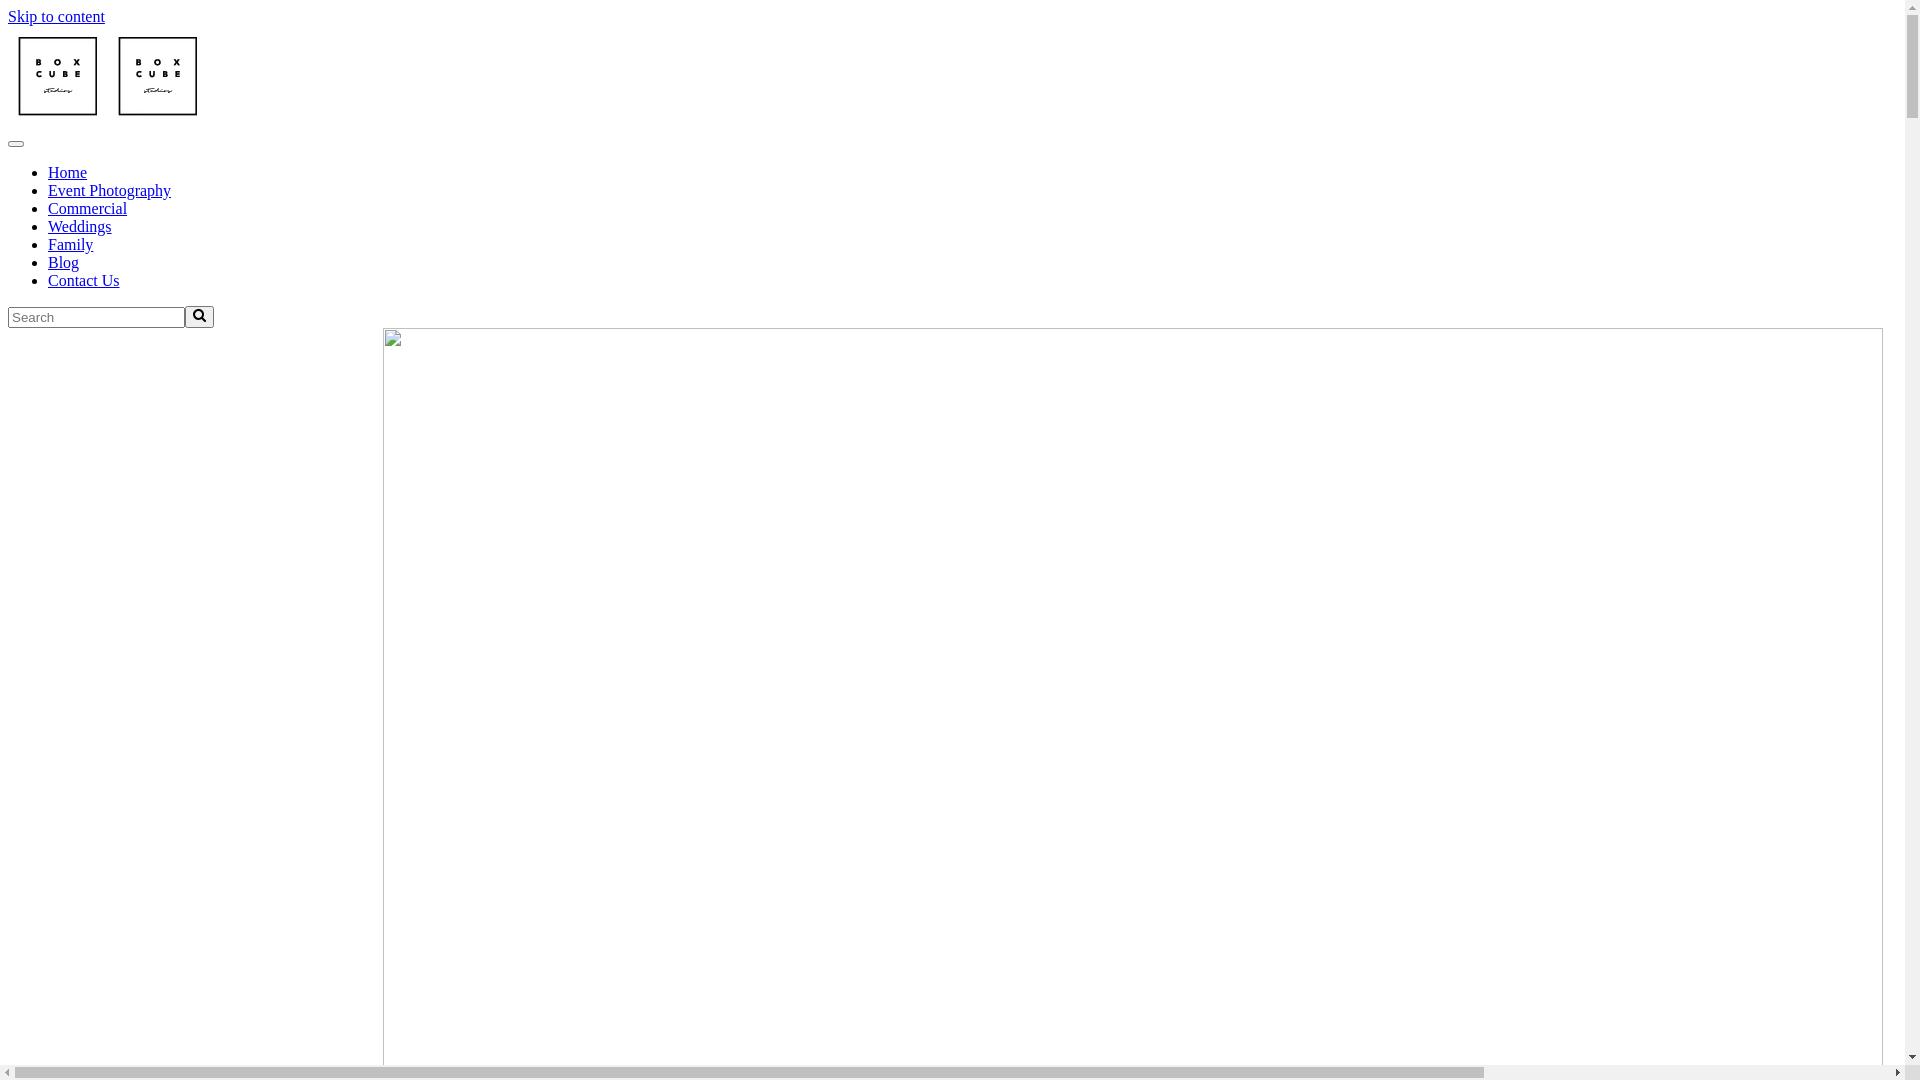  Describe the element at coordinates (80, 226) in the screenshot. I see `Weddings` at that location.